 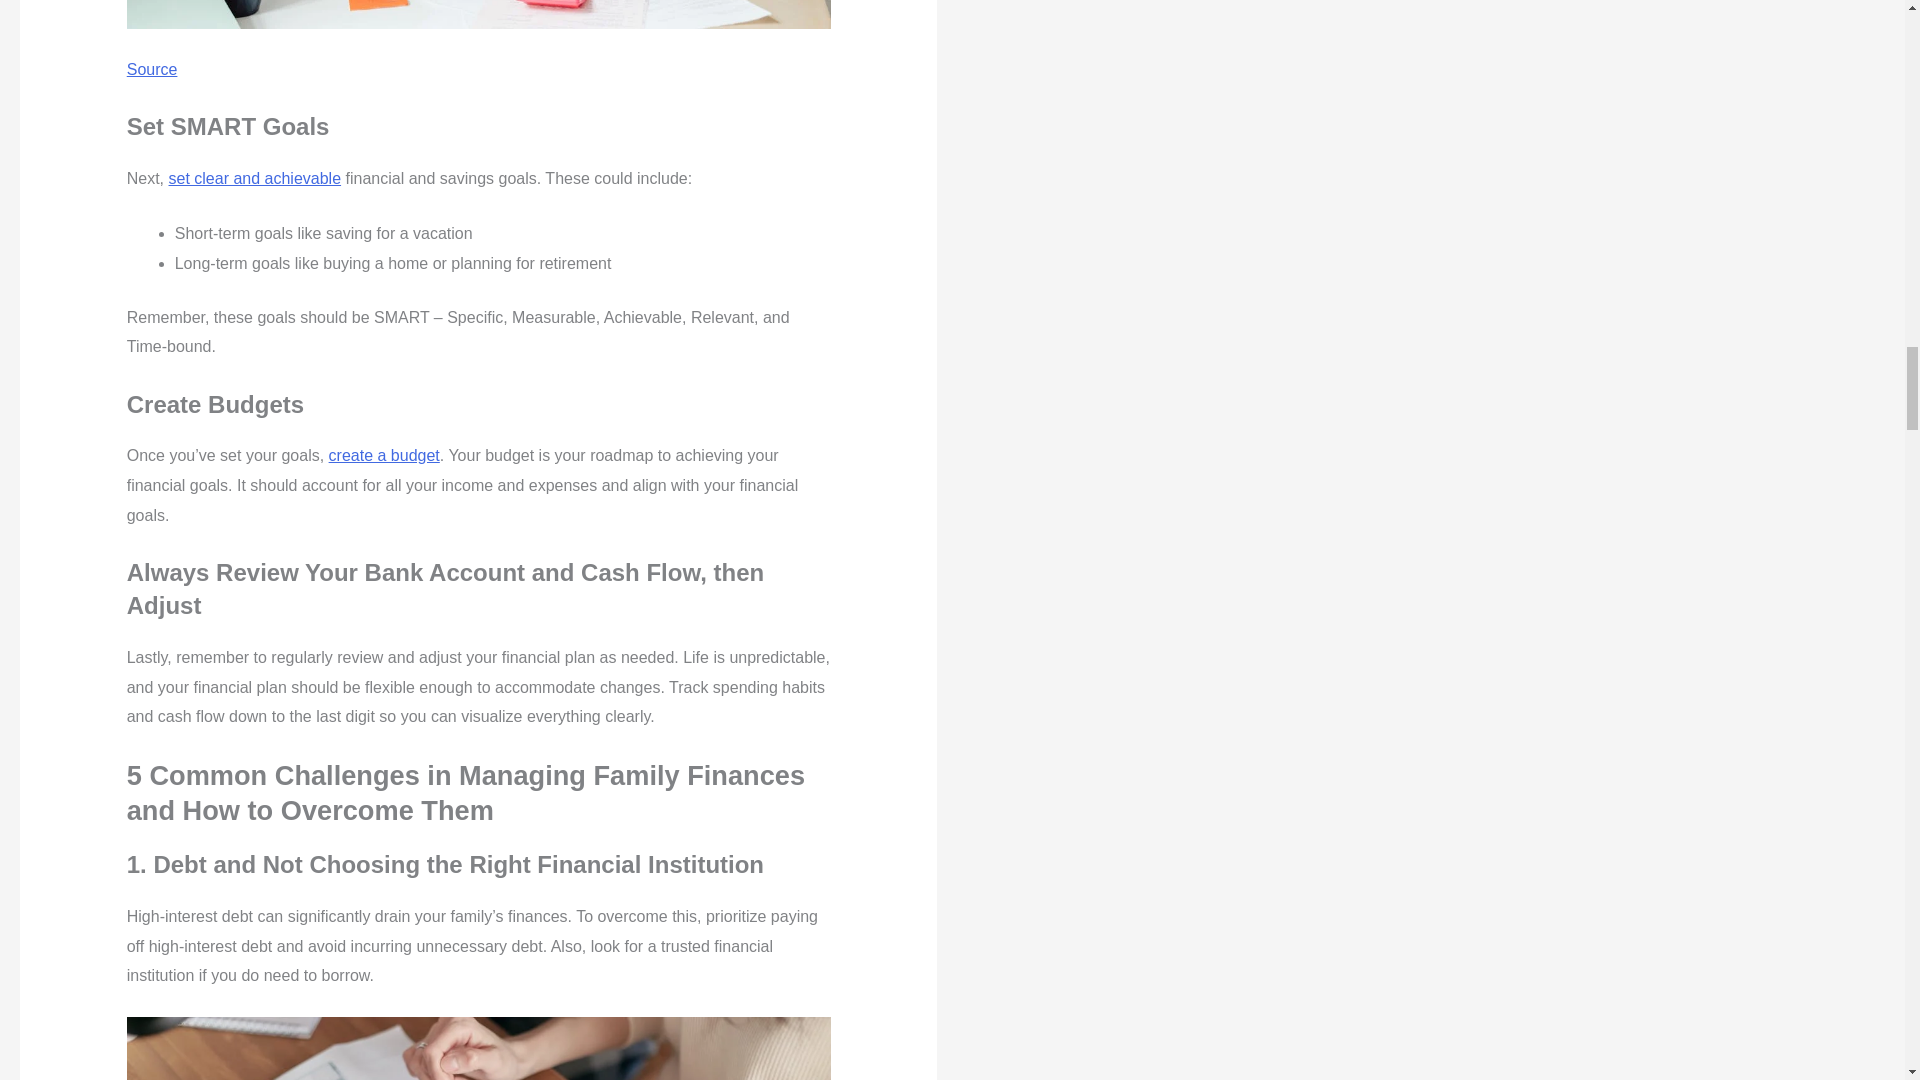 I want to click on create a budget, so click(x=384, y=456).